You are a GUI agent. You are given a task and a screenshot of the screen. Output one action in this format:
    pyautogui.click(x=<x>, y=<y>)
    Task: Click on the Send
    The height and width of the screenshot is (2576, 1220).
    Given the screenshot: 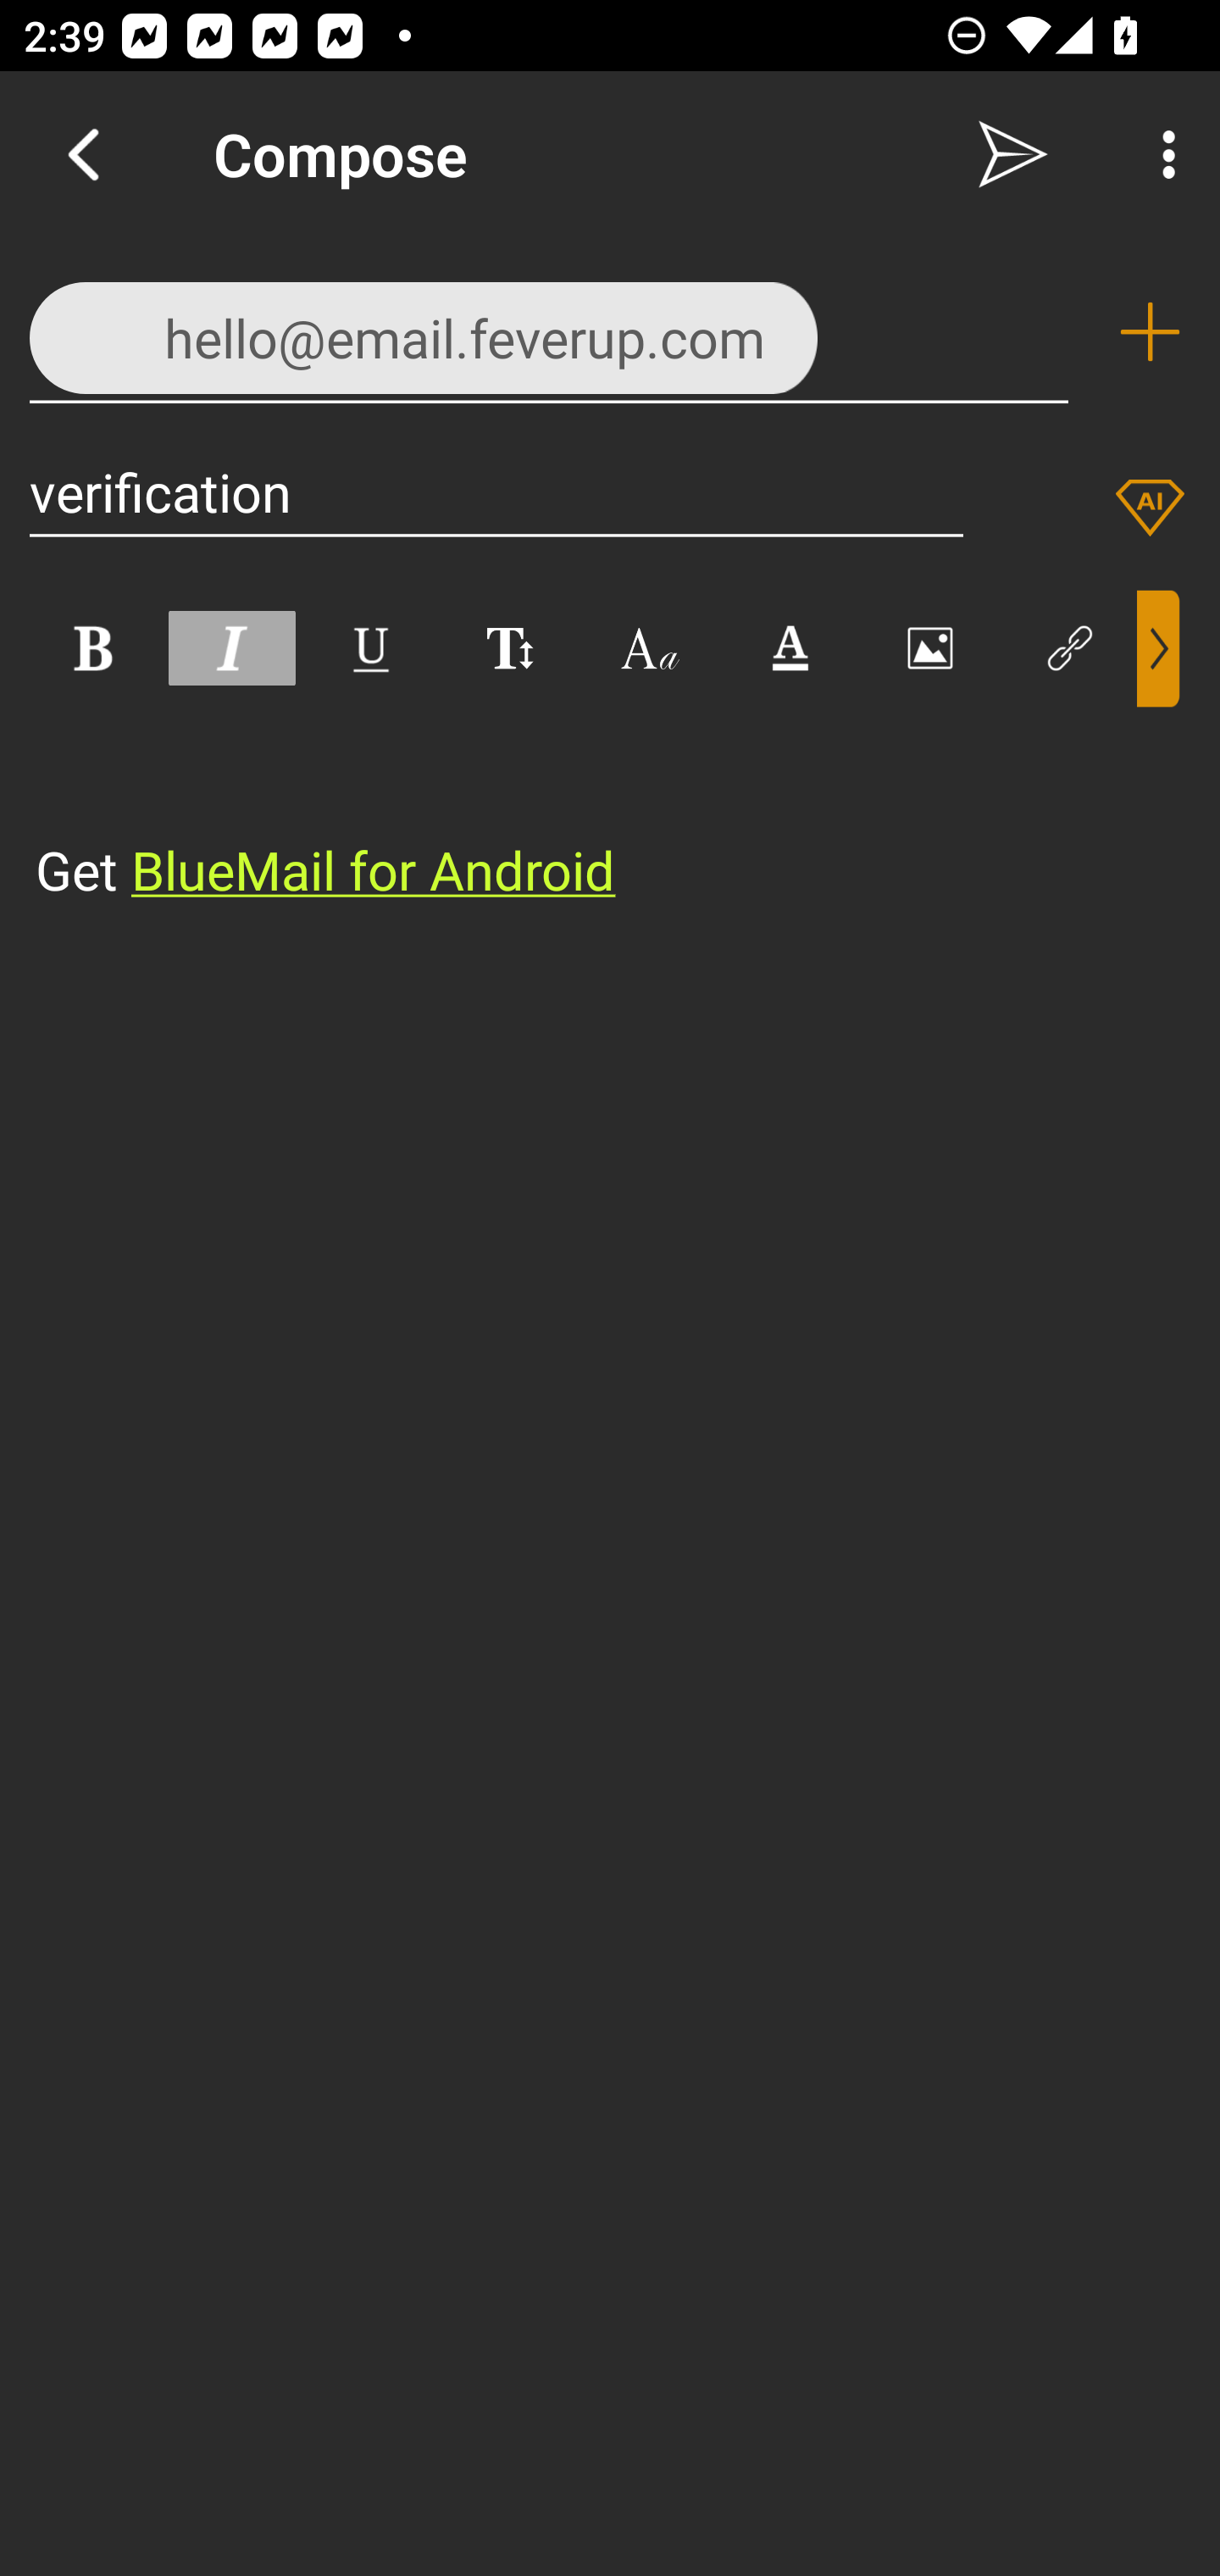 What is the action you would take?
    pyautogui.click(x=1013, y=154)
    